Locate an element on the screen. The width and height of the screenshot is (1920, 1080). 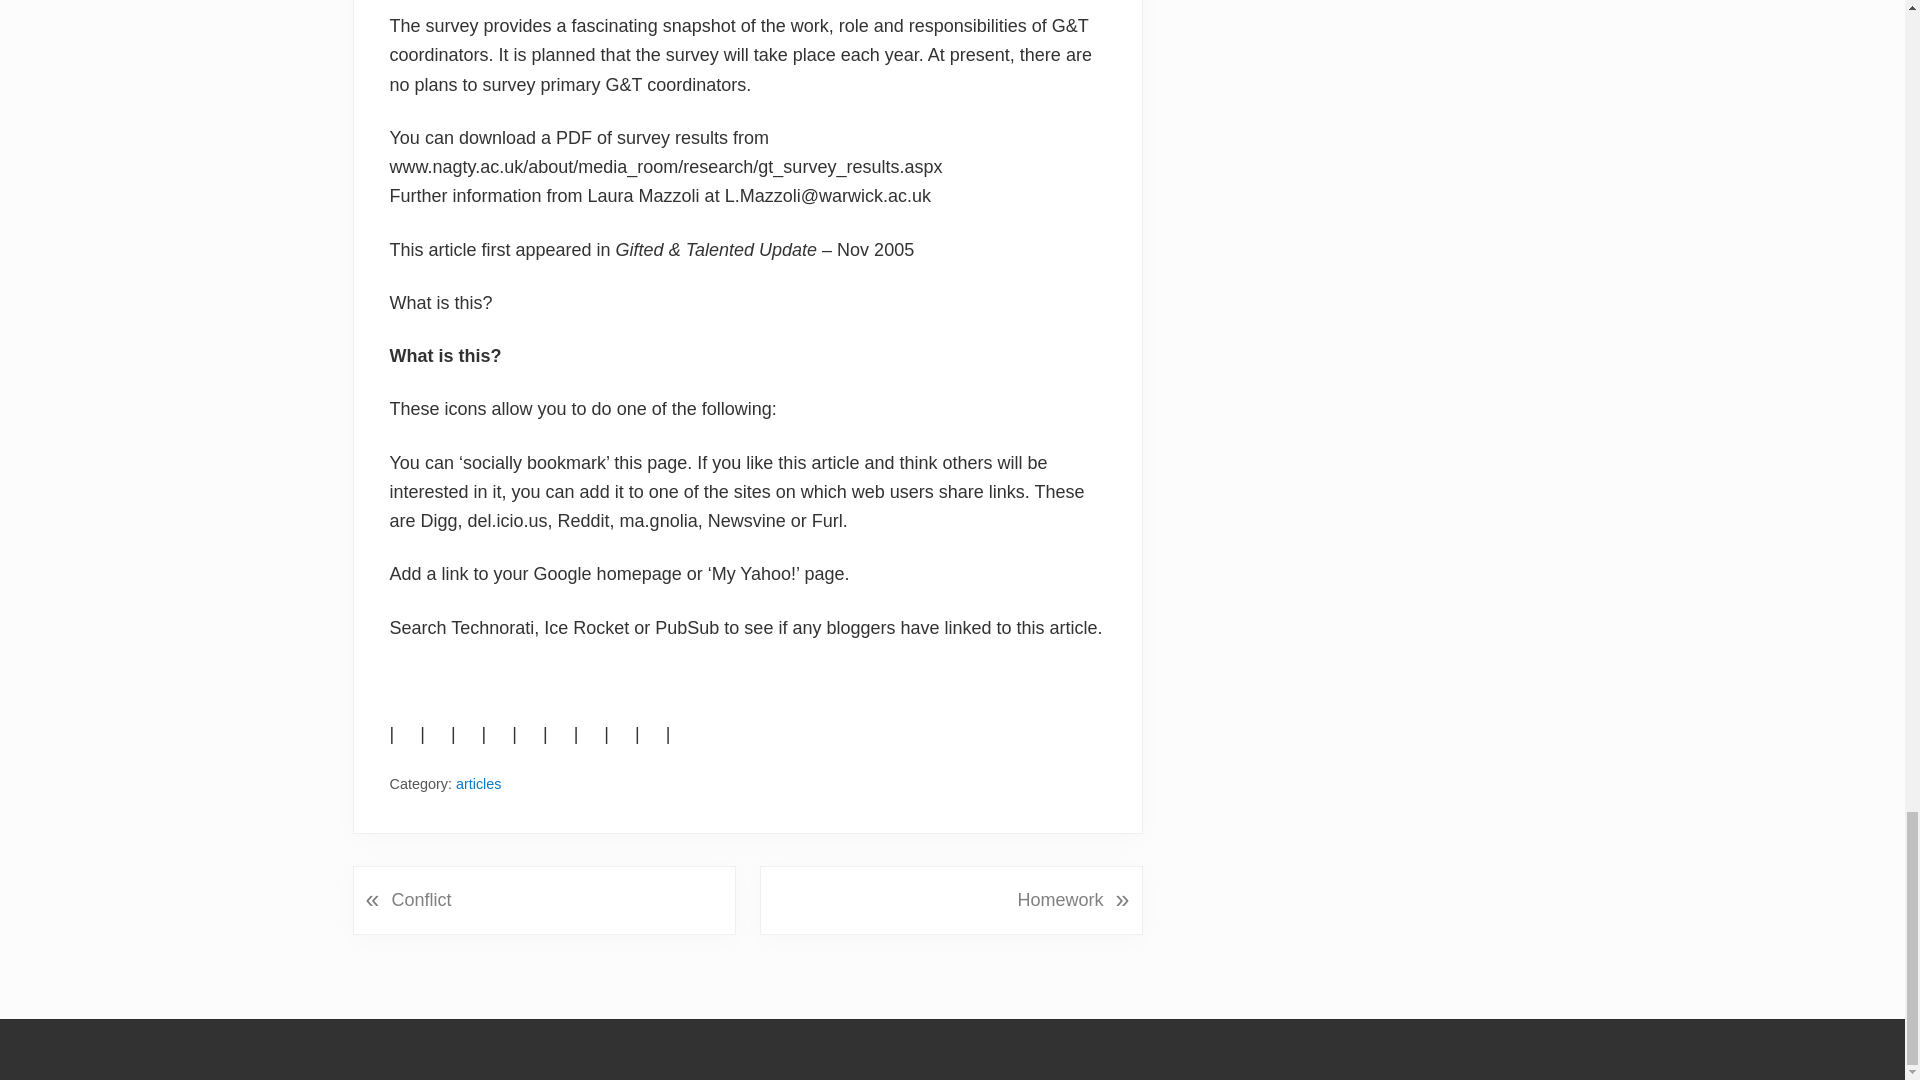
articles is located at coordinates (478, 784).